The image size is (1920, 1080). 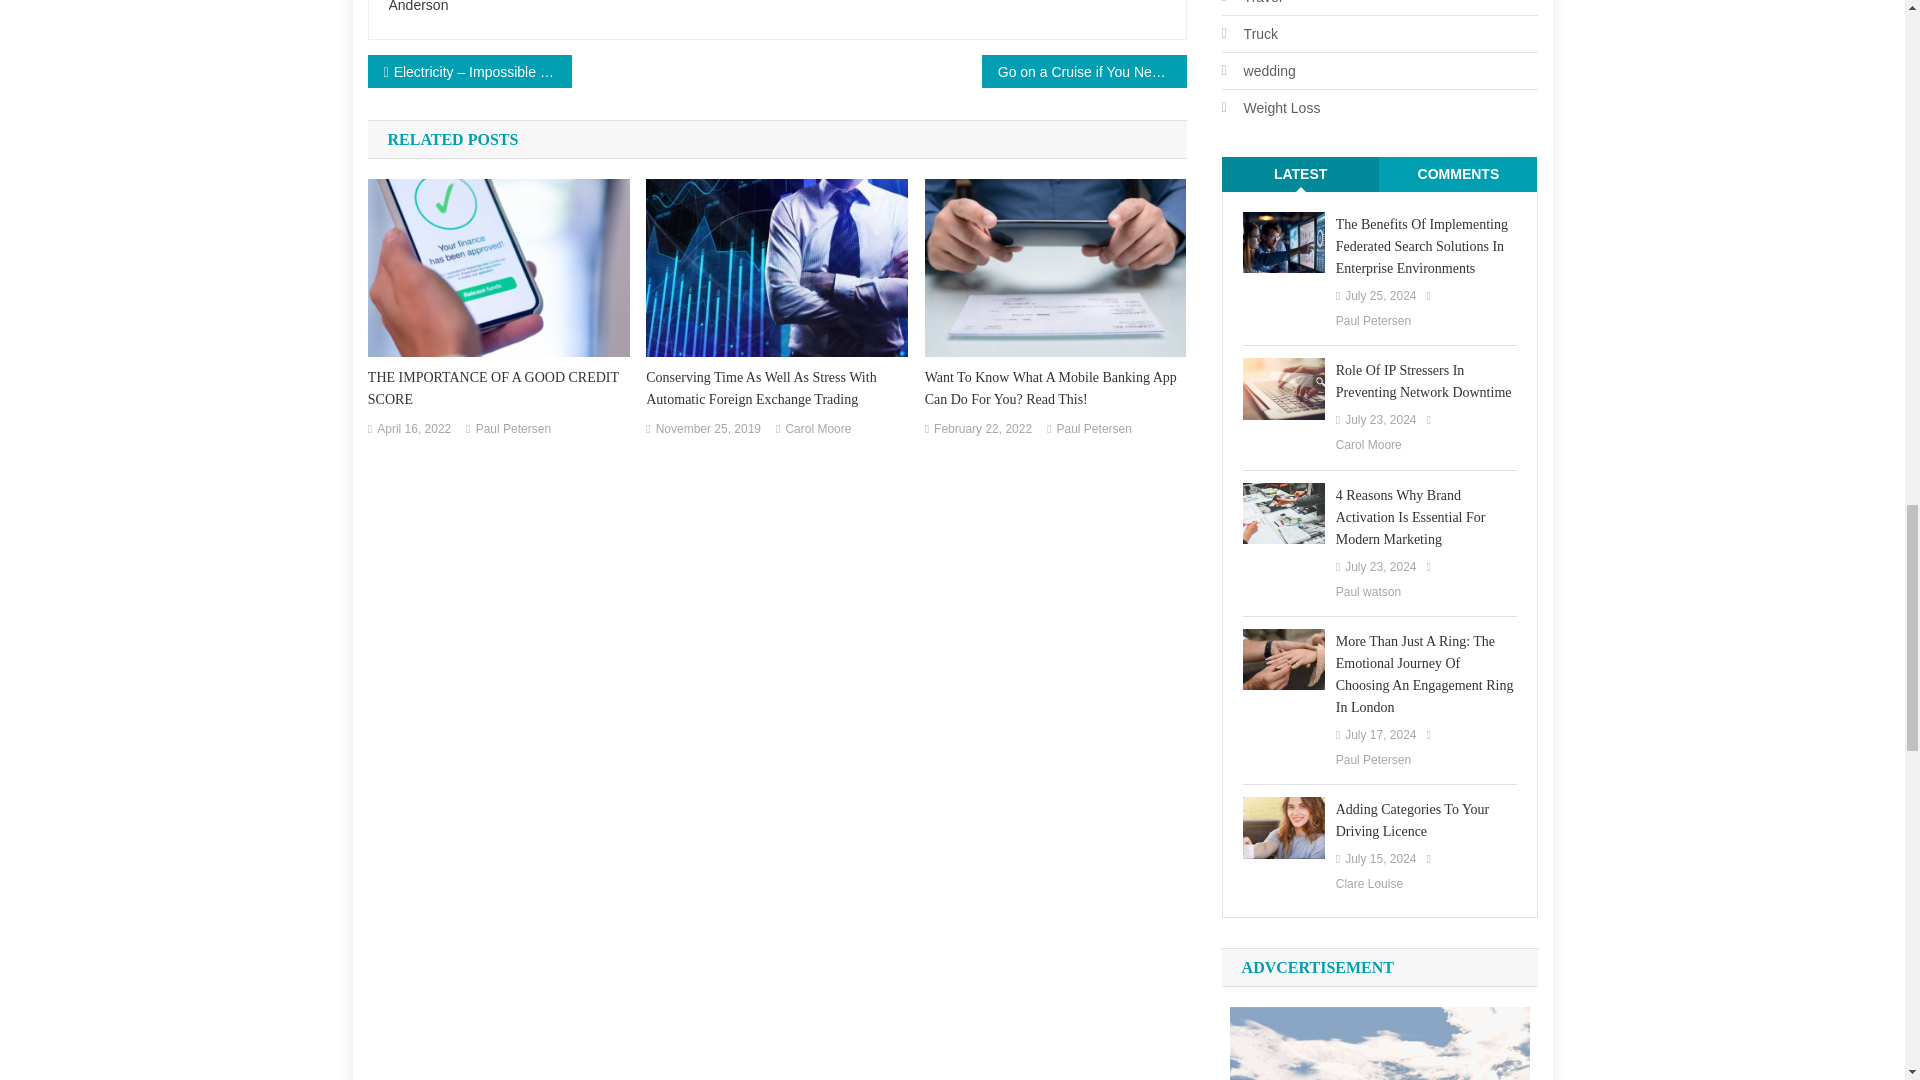 I want to click on THE IMPORTANCE OF A GOOD CREDIT SCORE, so click(x=498, y=389).